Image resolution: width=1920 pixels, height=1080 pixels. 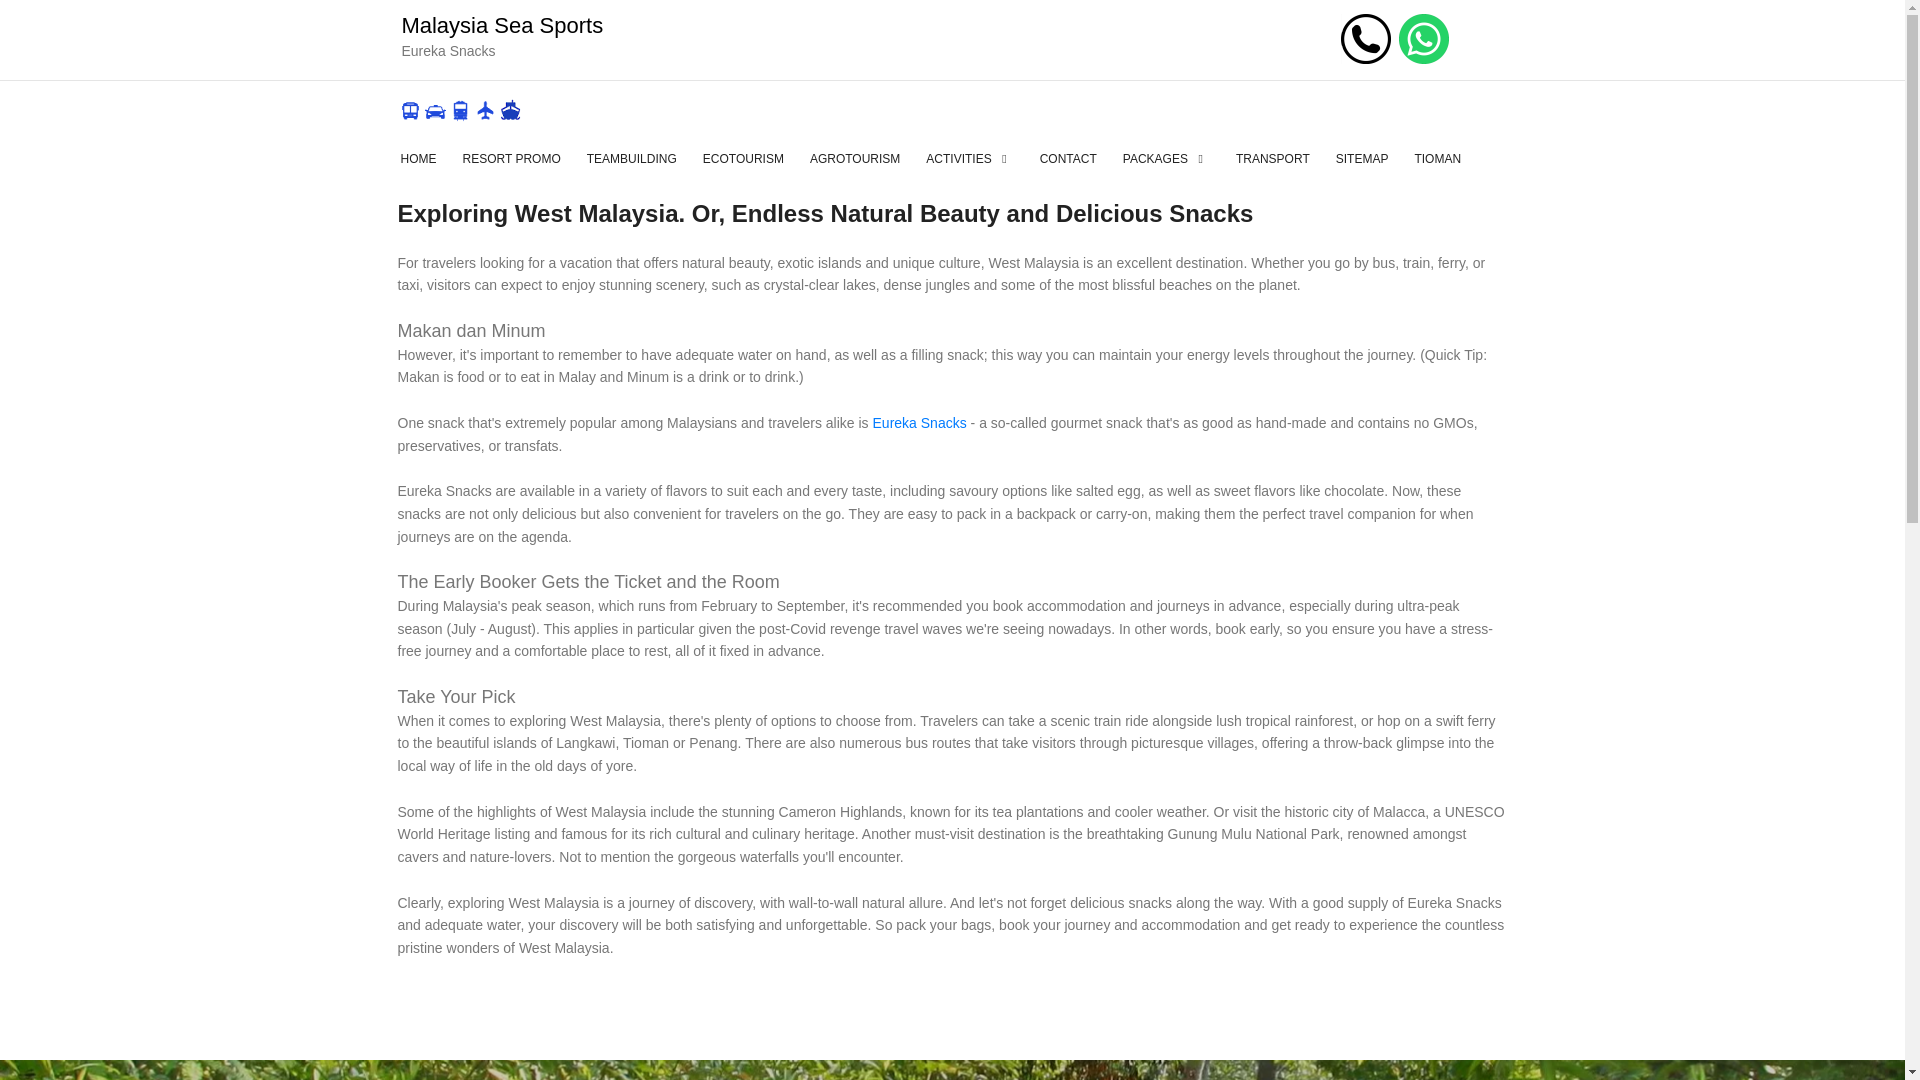 I want to click on Book your flight here, so click(x=484, y=108).